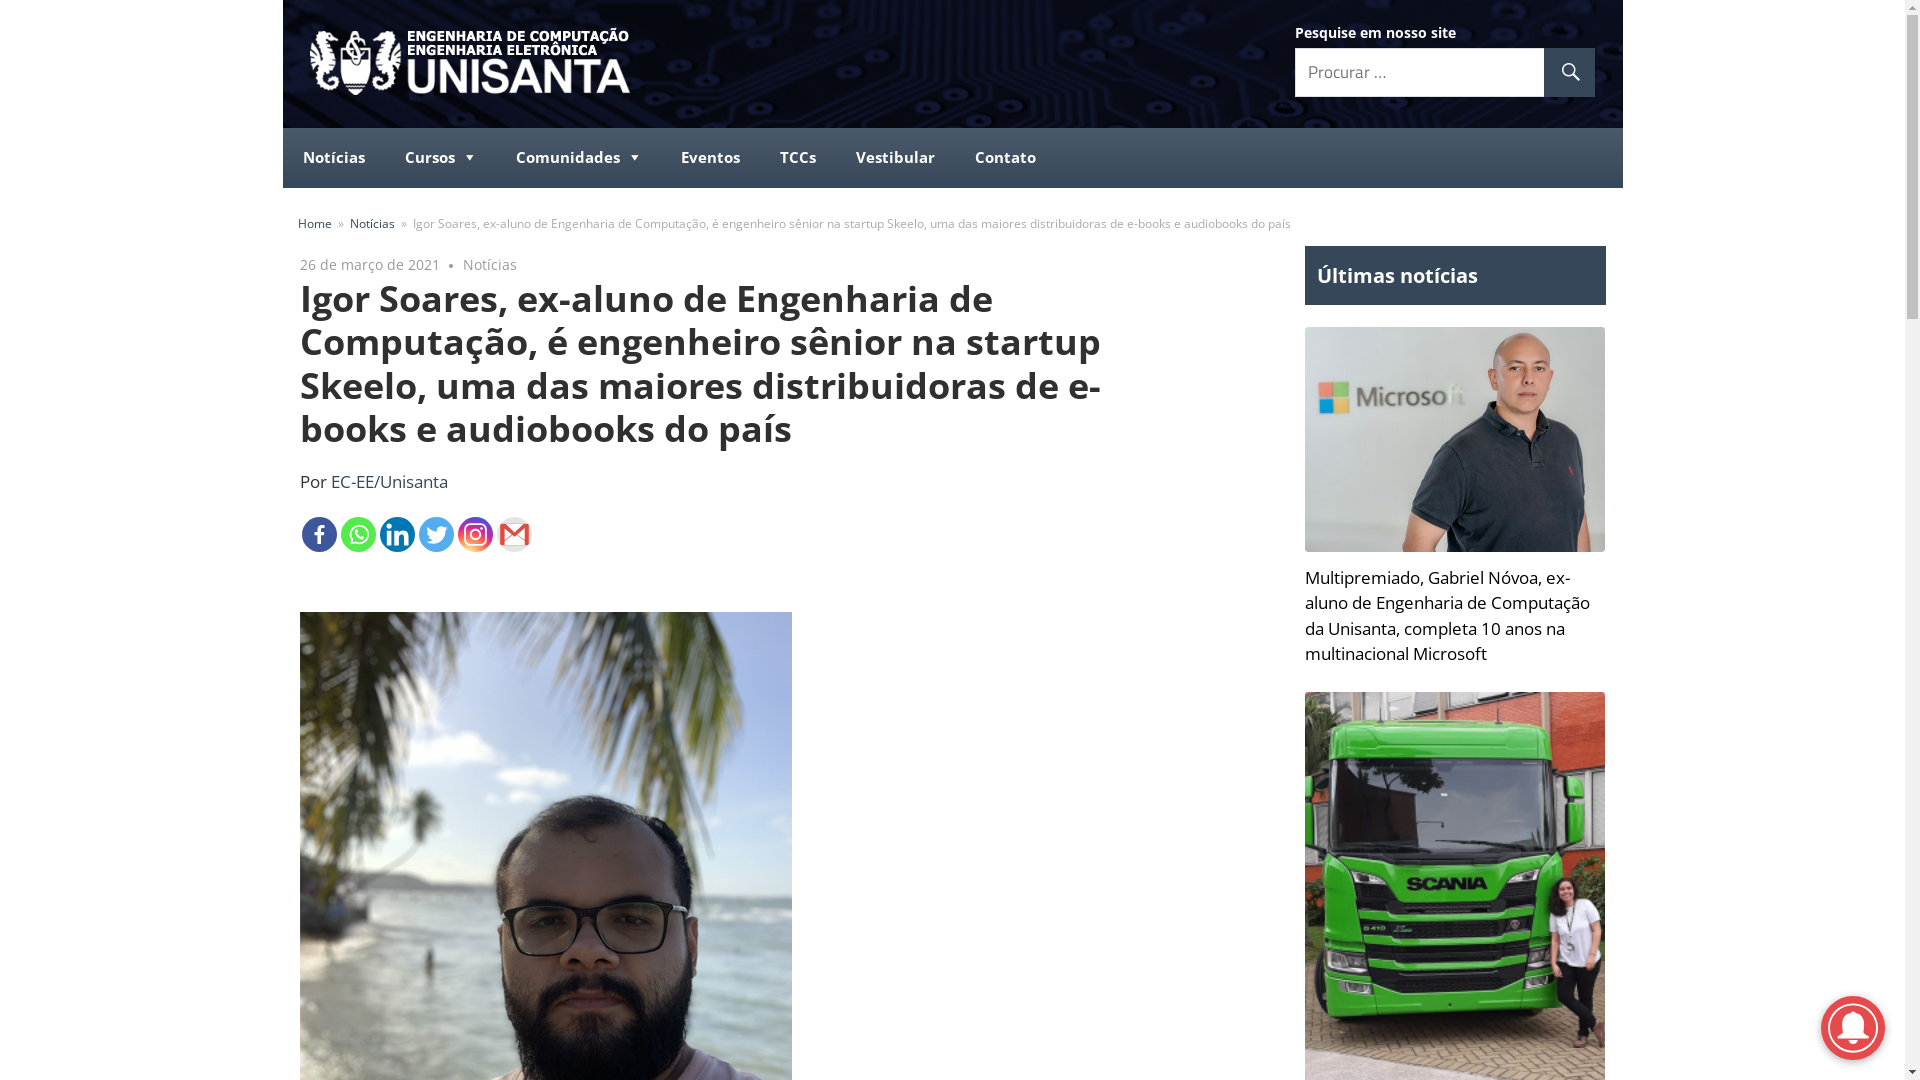 The height and width of the screenshot is (1080, 1920). I want to click on Twitter, so click(436, 534).